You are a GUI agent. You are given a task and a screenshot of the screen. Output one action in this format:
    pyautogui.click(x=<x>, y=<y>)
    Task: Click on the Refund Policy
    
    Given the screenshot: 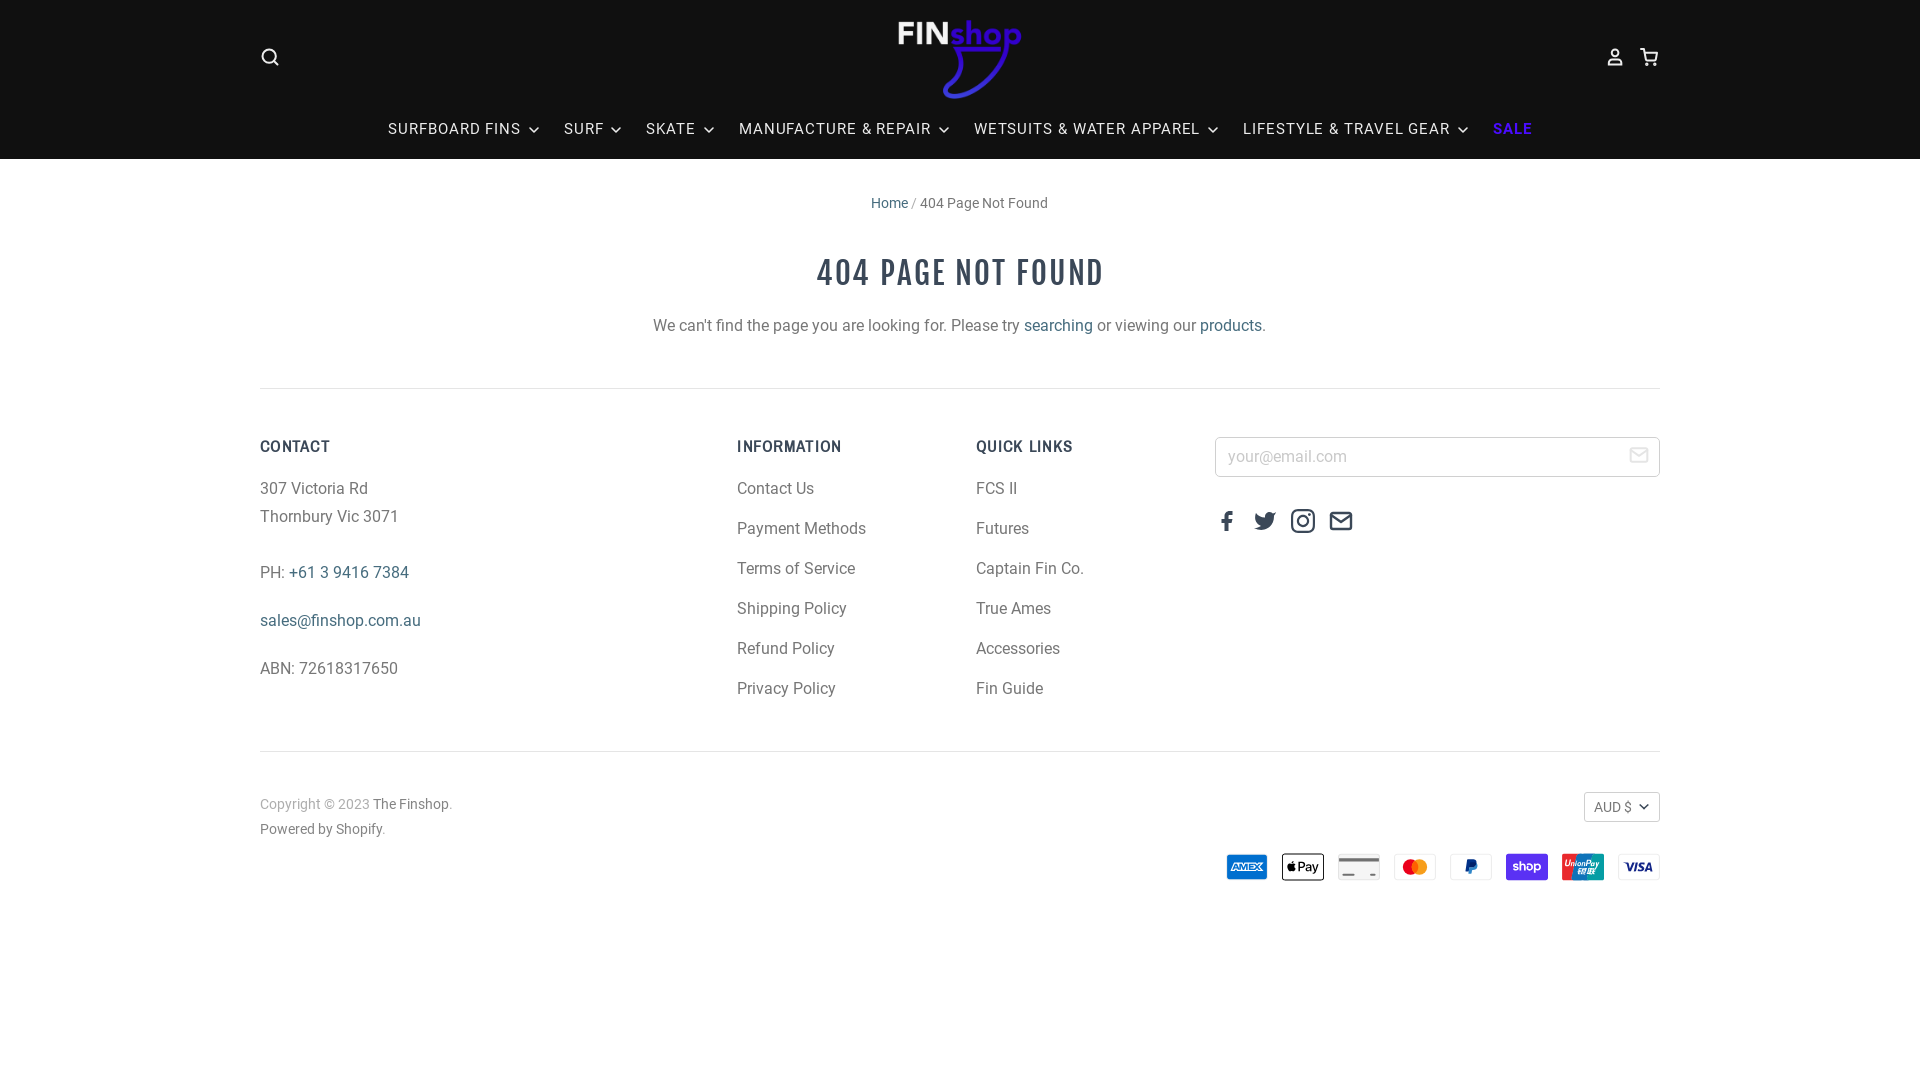 What is the action you would take?
    pyautogui.click(x=786, y=648)
    